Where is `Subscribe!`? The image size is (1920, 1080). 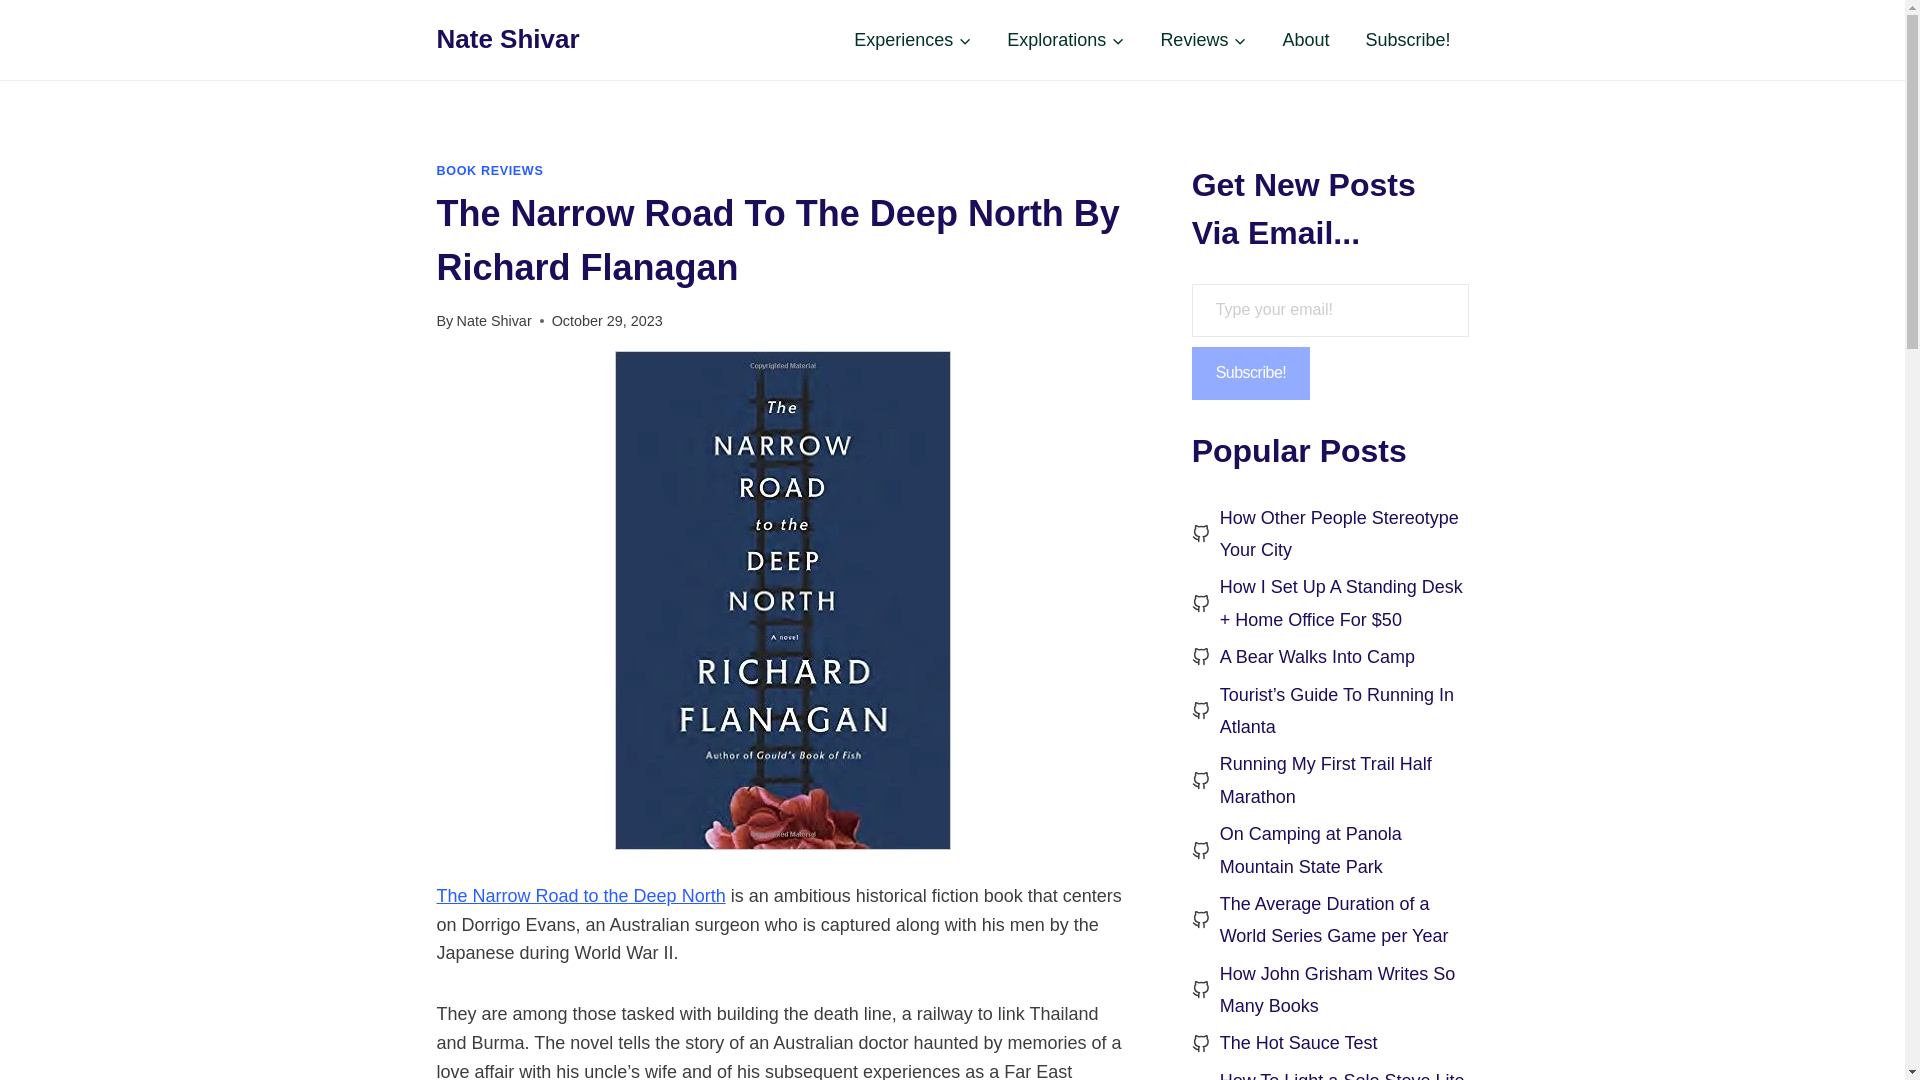 Subscribe! is located at coordinates (1408, 40).